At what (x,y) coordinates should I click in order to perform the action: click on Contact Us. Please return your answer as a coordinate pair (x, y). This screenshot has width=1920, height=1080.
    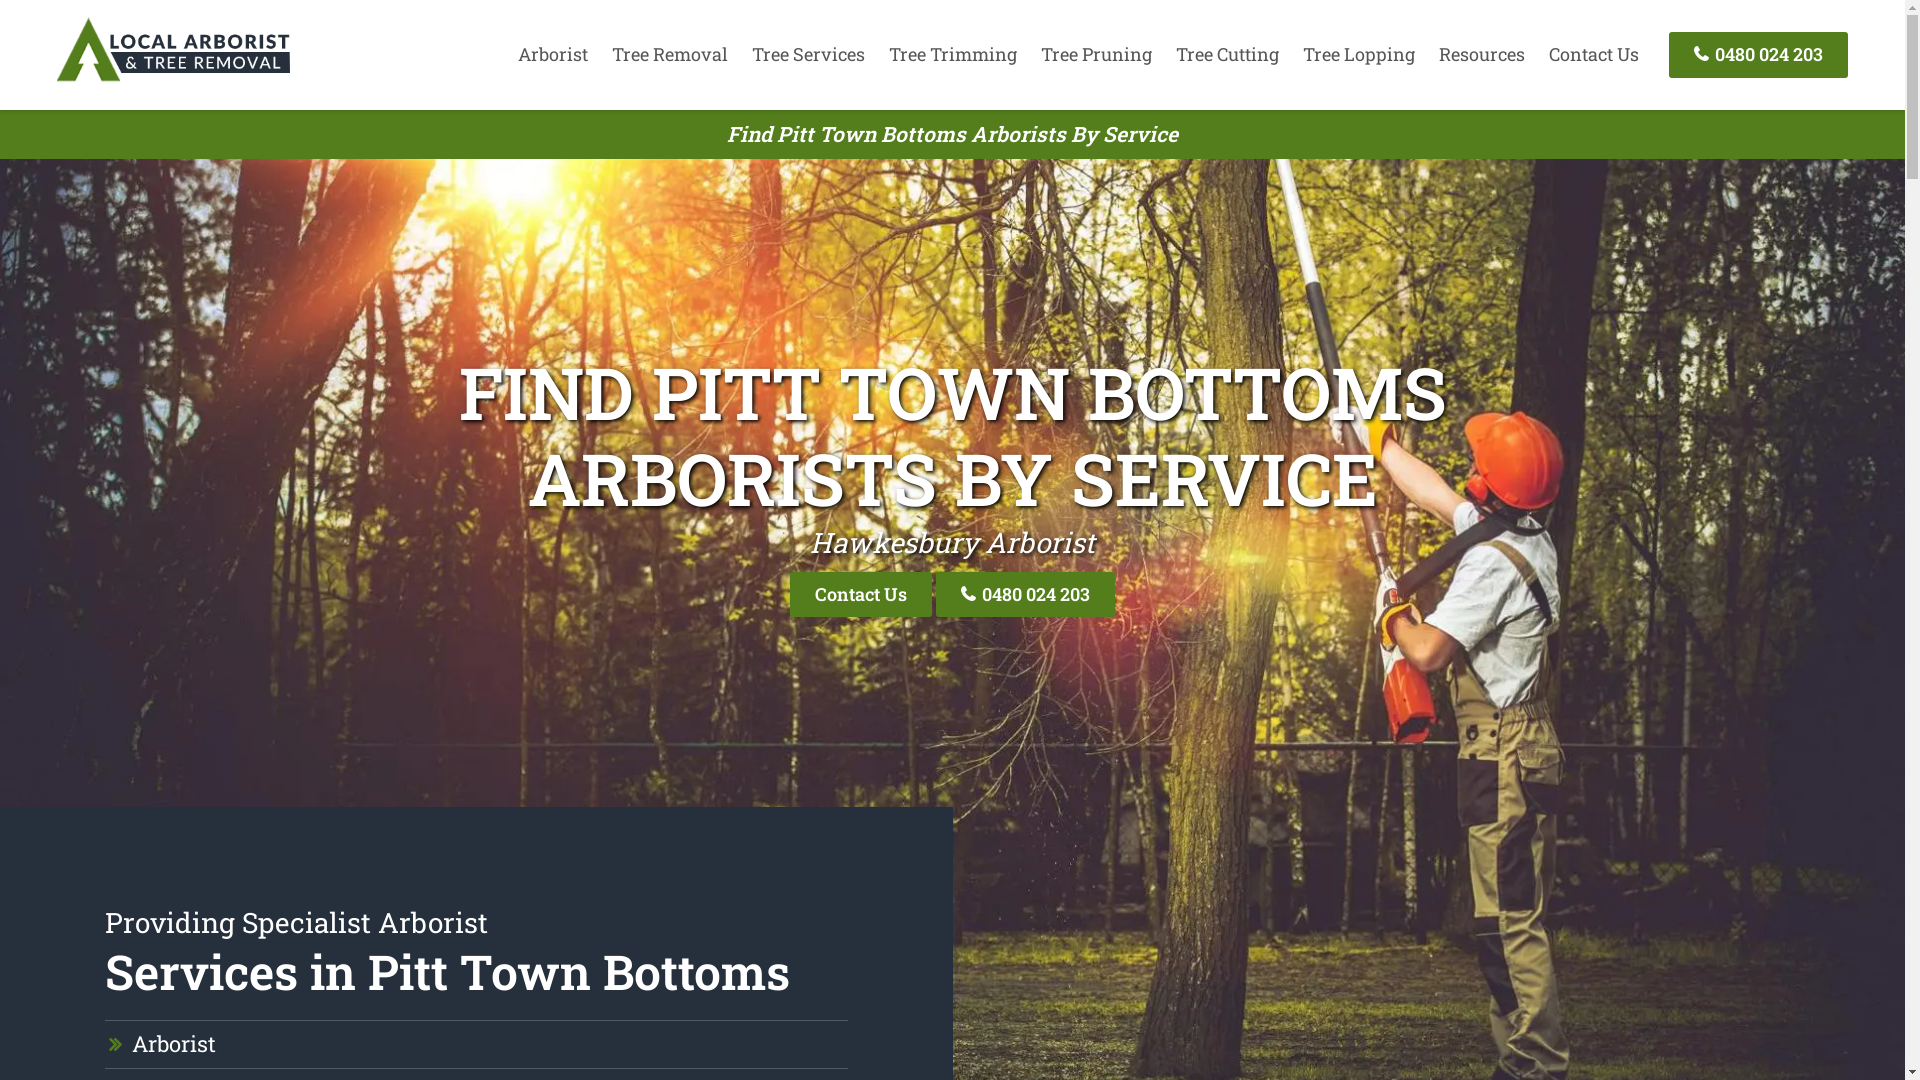
    Looking at the image, I should click on (861, 594).